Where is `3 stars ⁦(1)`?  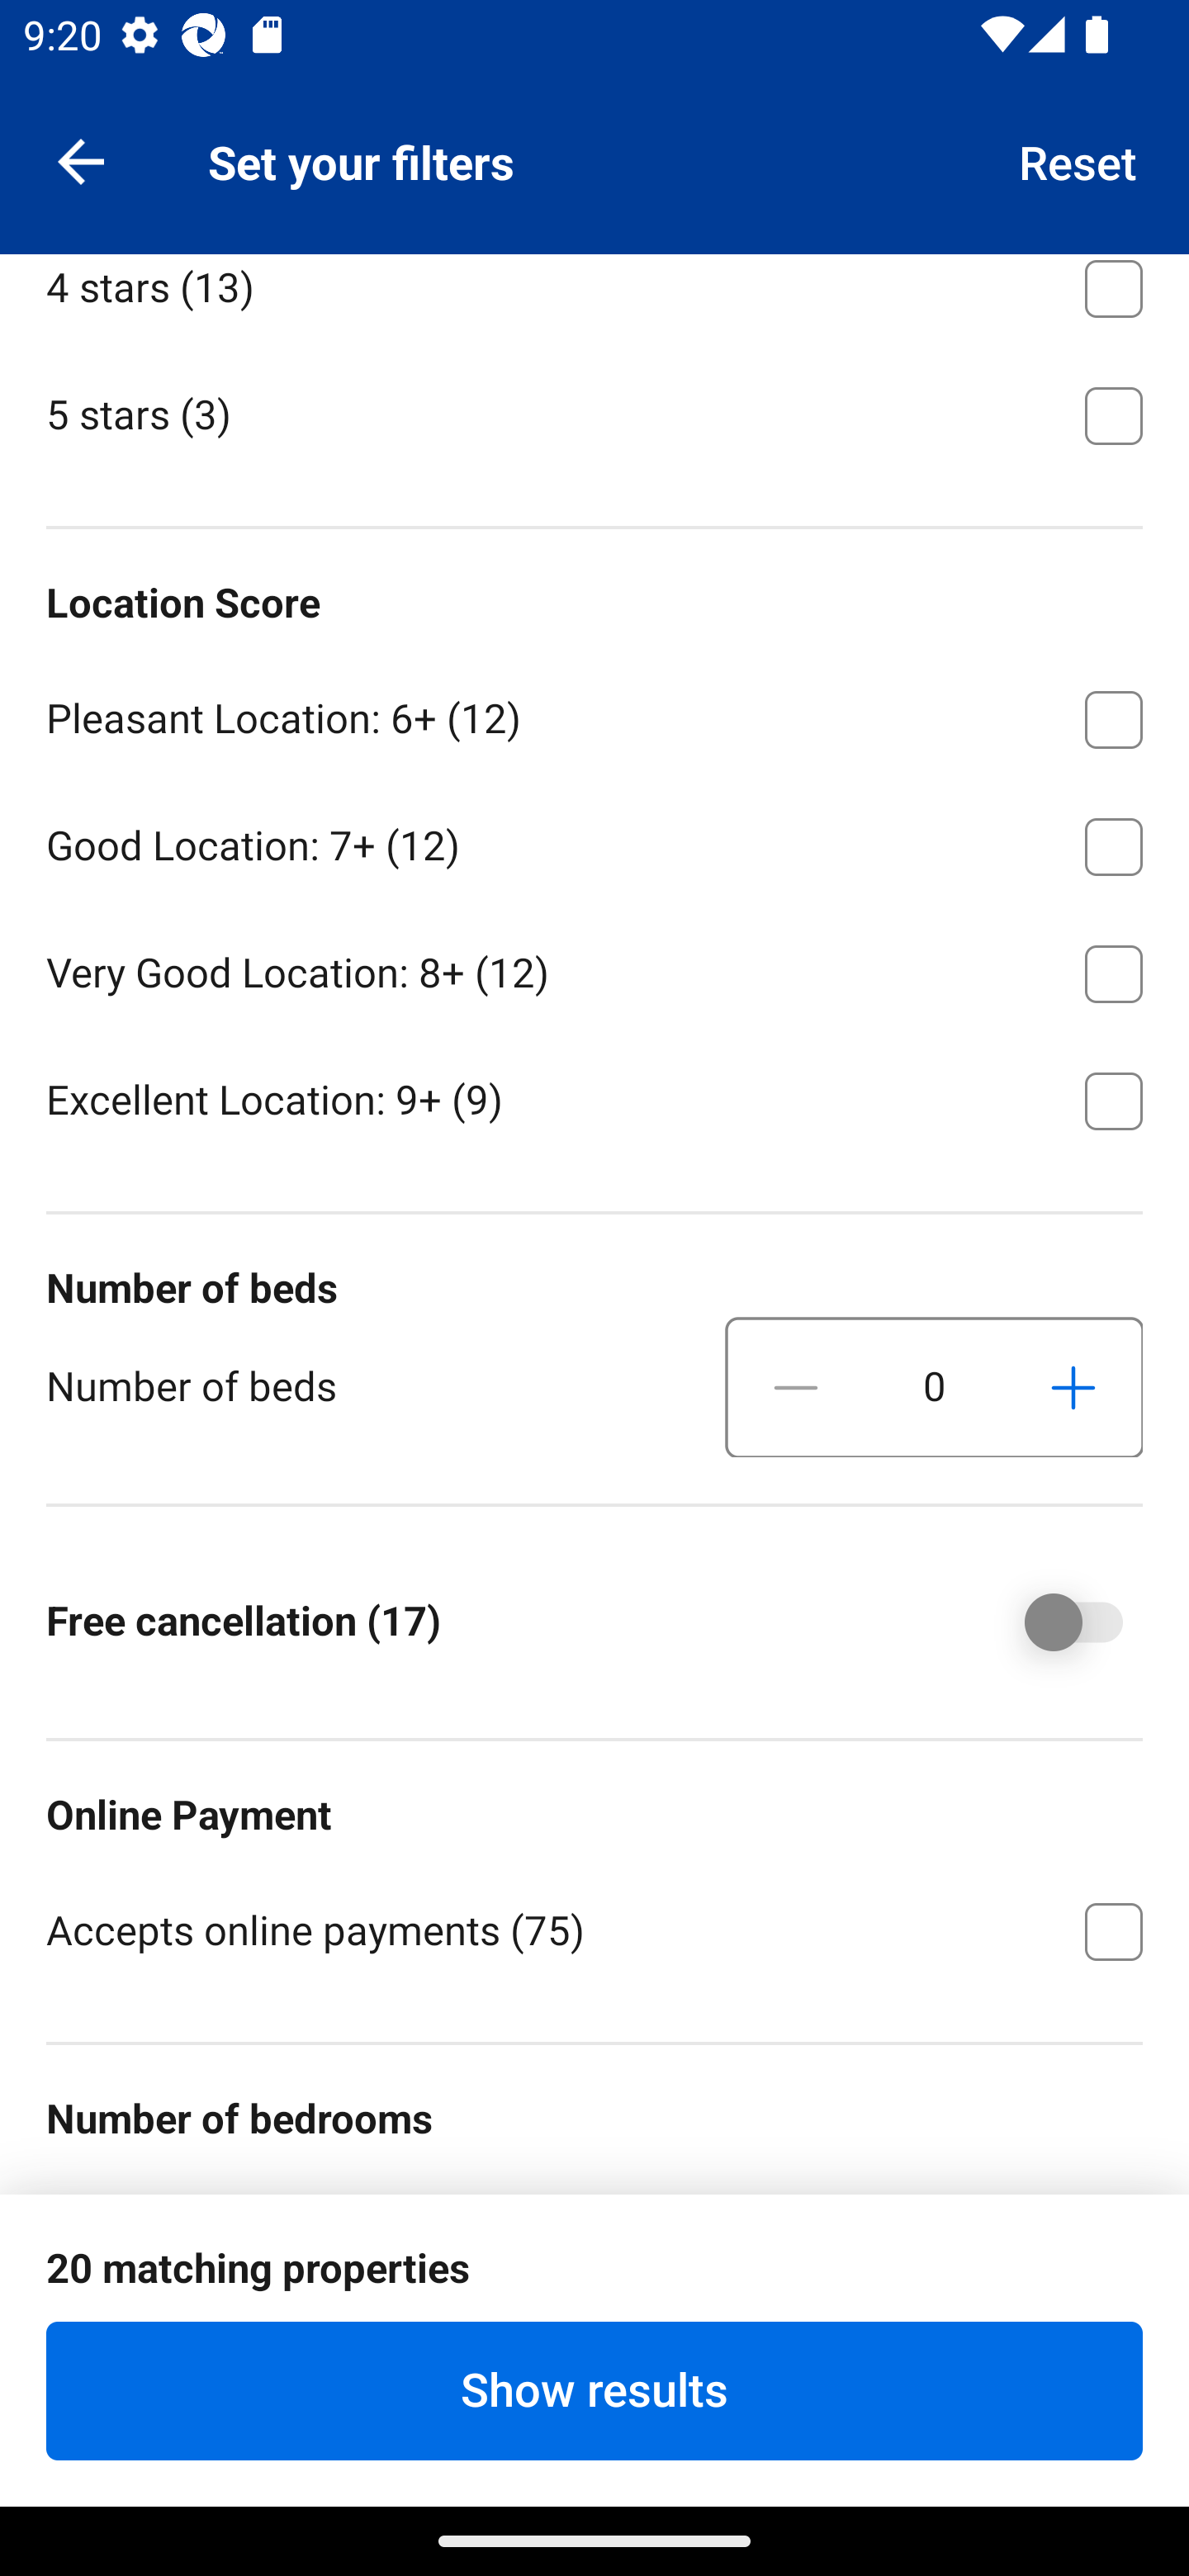 3 stars ⁦(1) is located at coordinates (594, 155).